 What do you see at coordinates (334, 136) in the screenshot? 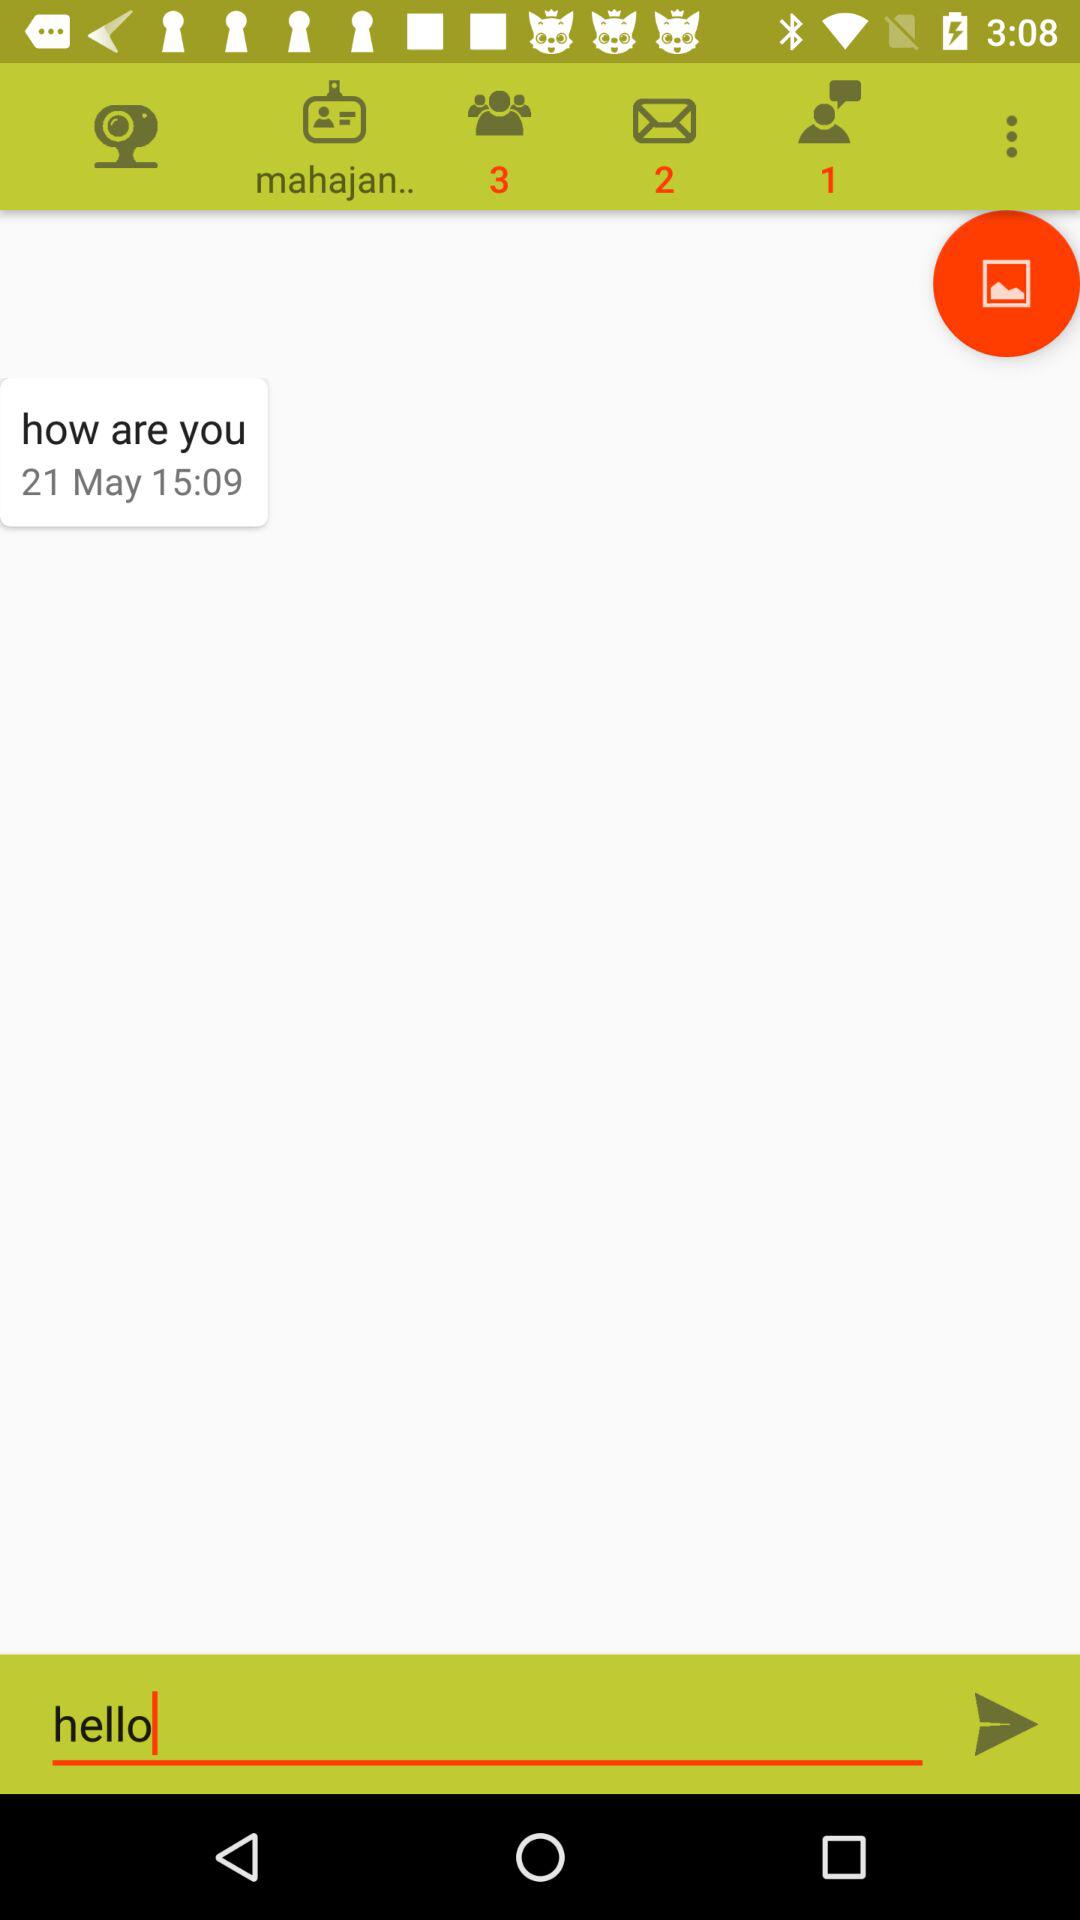
I see `select the id icon and the word which is below it` at bounding box center [334, 136].